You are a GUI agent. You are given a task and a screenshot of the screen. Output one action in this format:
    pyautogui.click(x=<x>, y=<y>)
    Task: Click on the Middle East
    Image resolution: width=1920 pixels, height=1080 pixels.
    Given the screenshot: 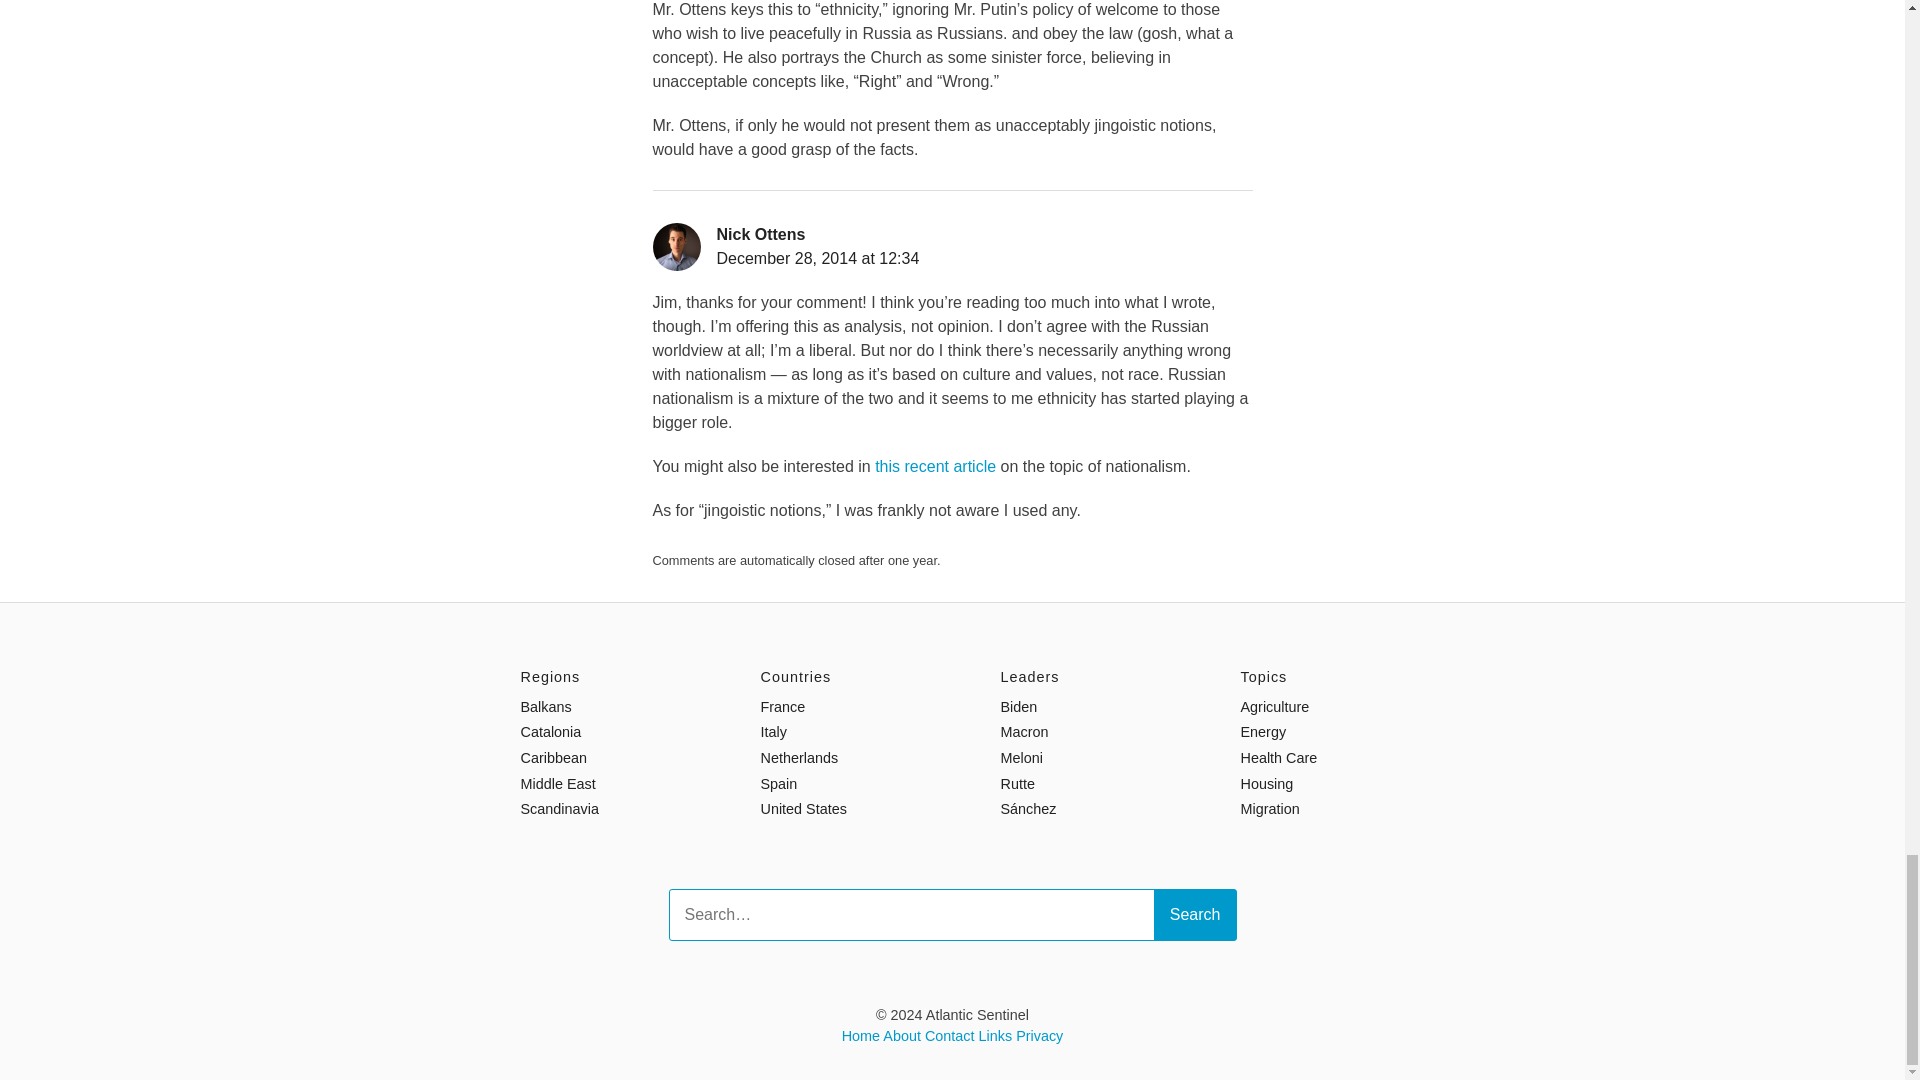 What is the action you would take?
    pyautogui.click(x=558, y=784)
    